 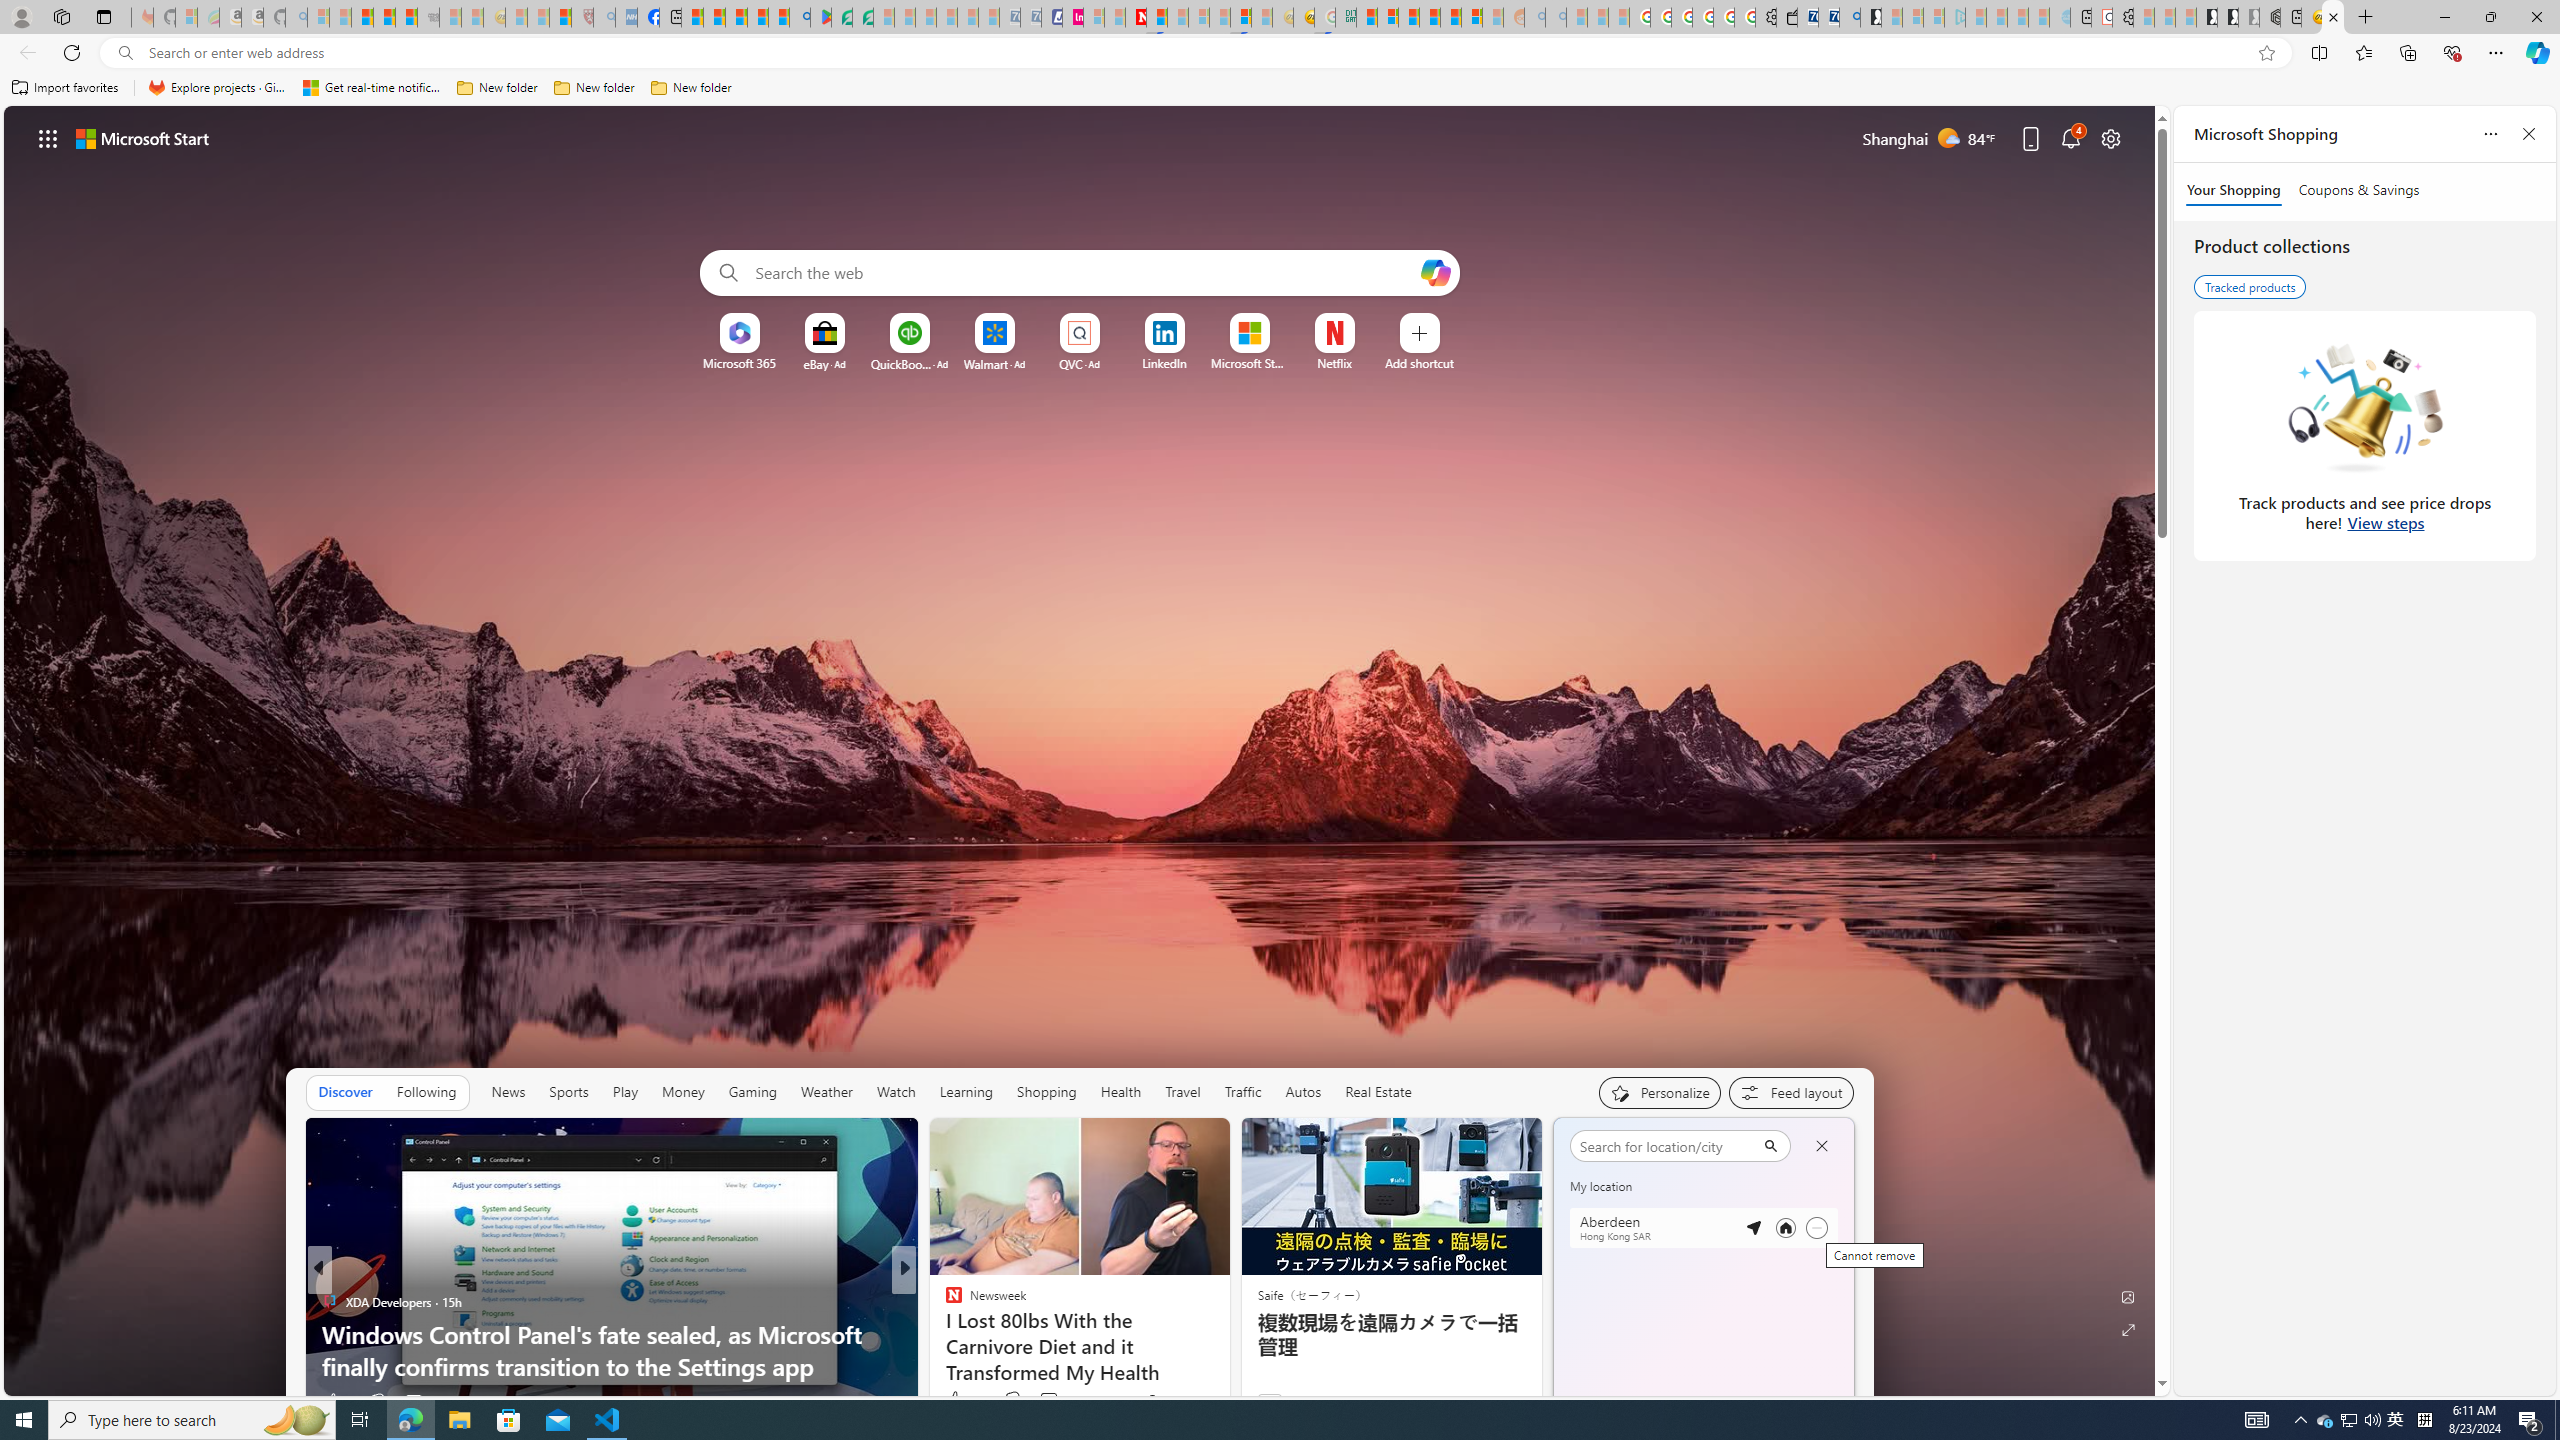 I want to click on Kinda Frugal - MSN, so click(x=1450, y=17).